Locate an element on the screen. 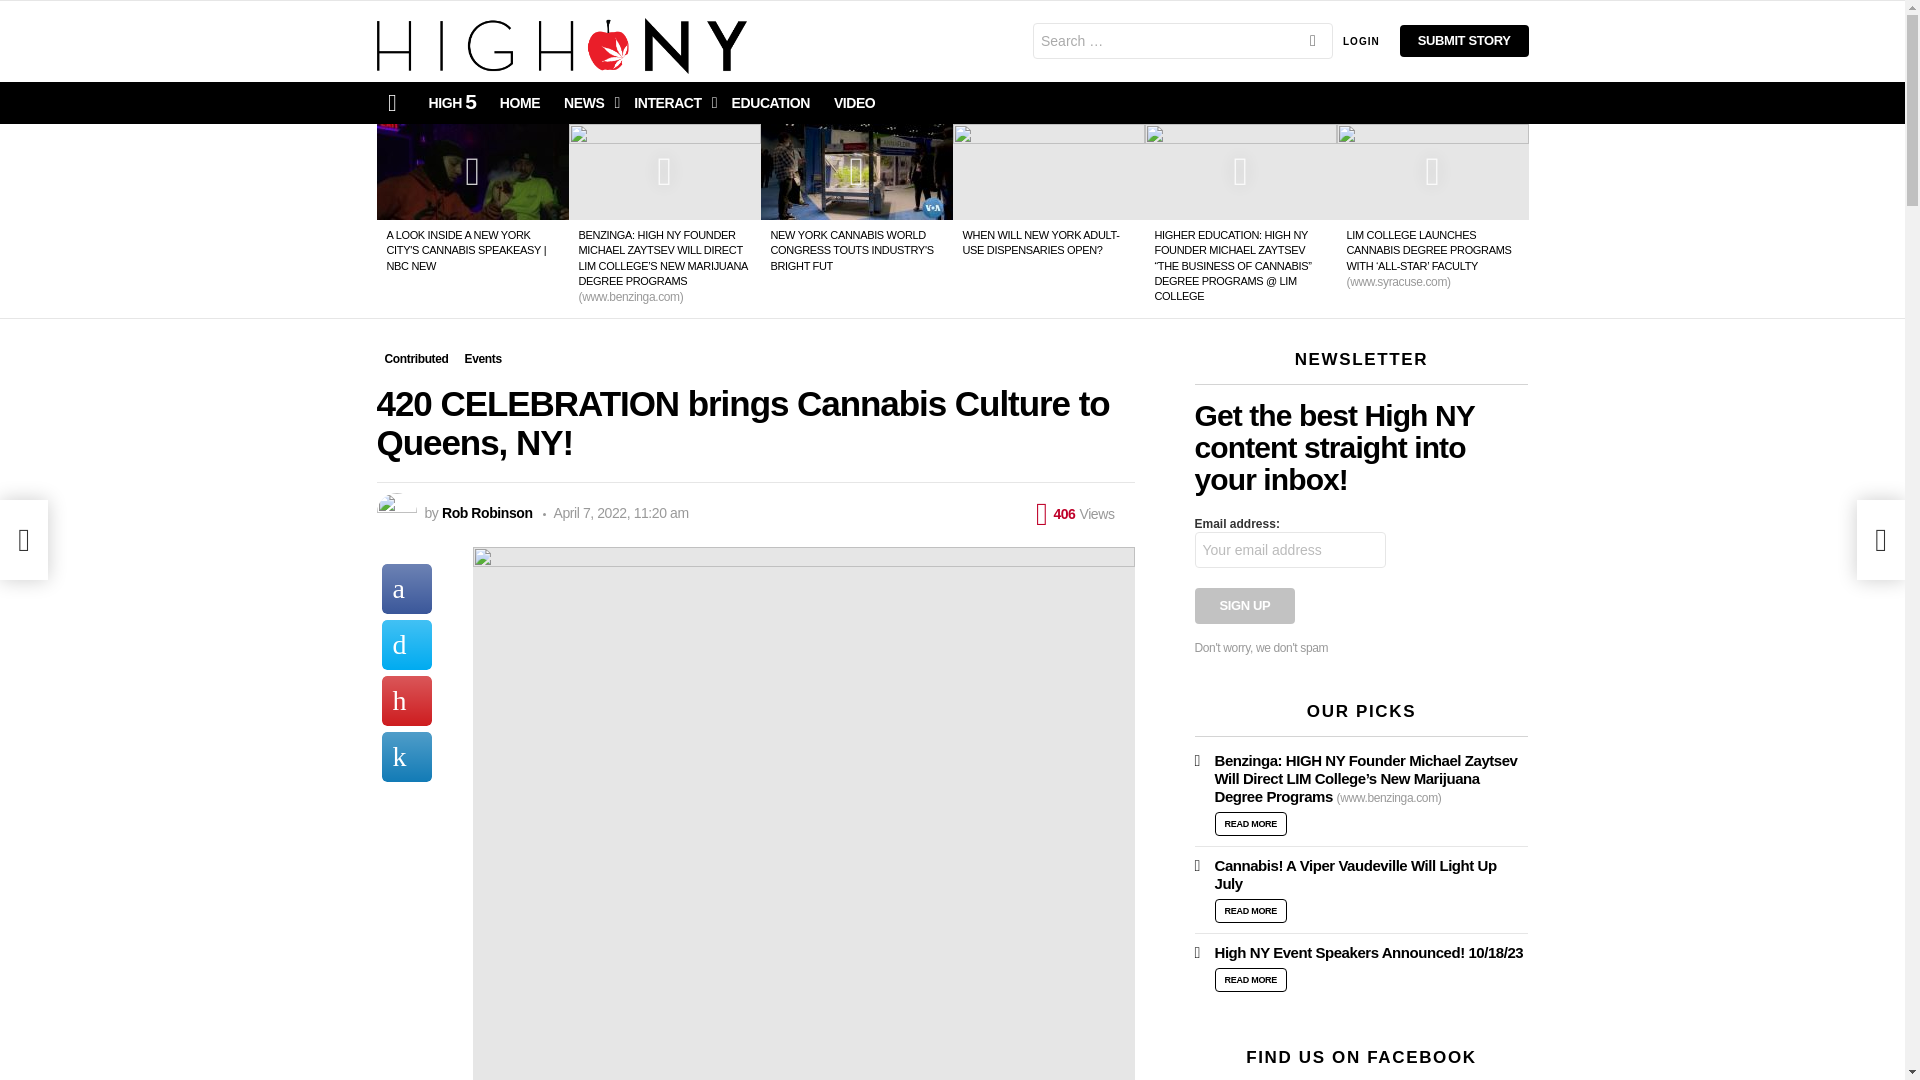 The width and height of the screenshot is (1920, 1080). Share on Facebook is located at coordinates (407, 588).